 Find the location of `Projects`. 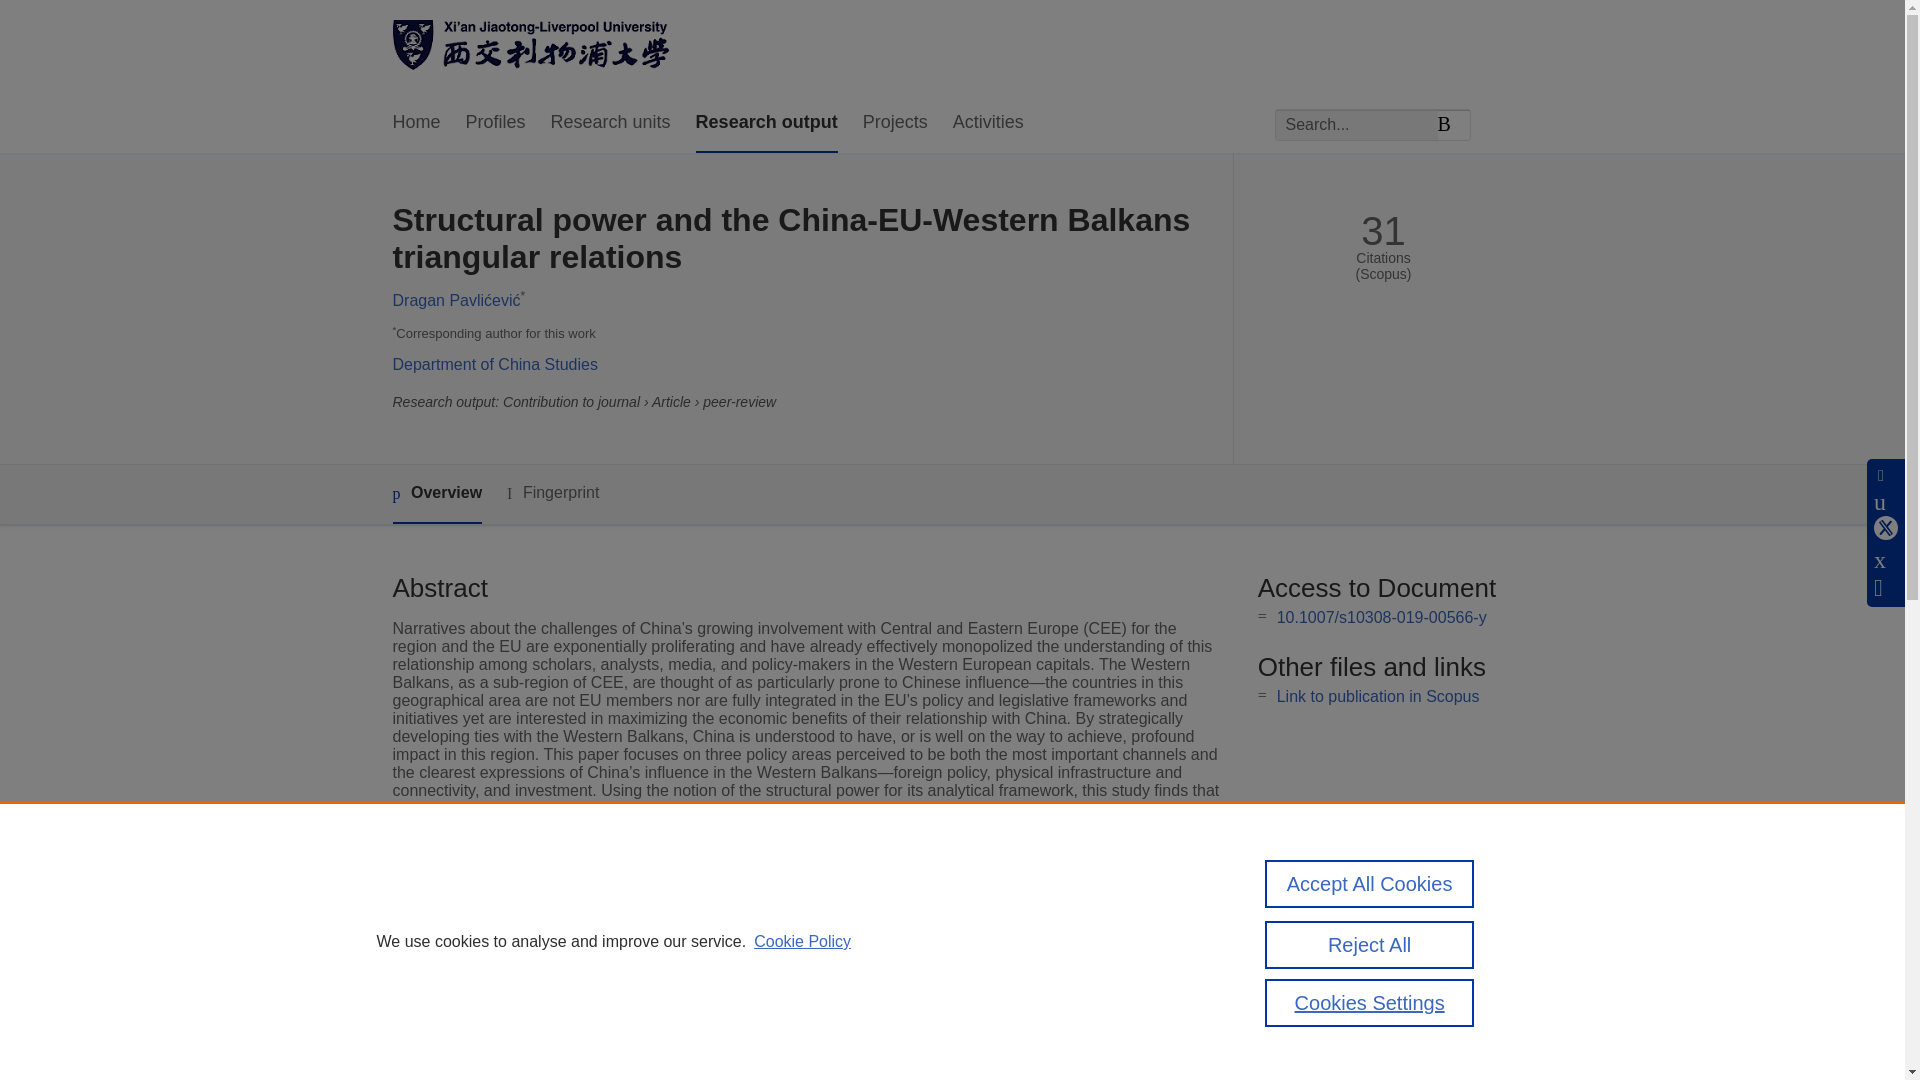

Projects is located at coordinates (894, 123).